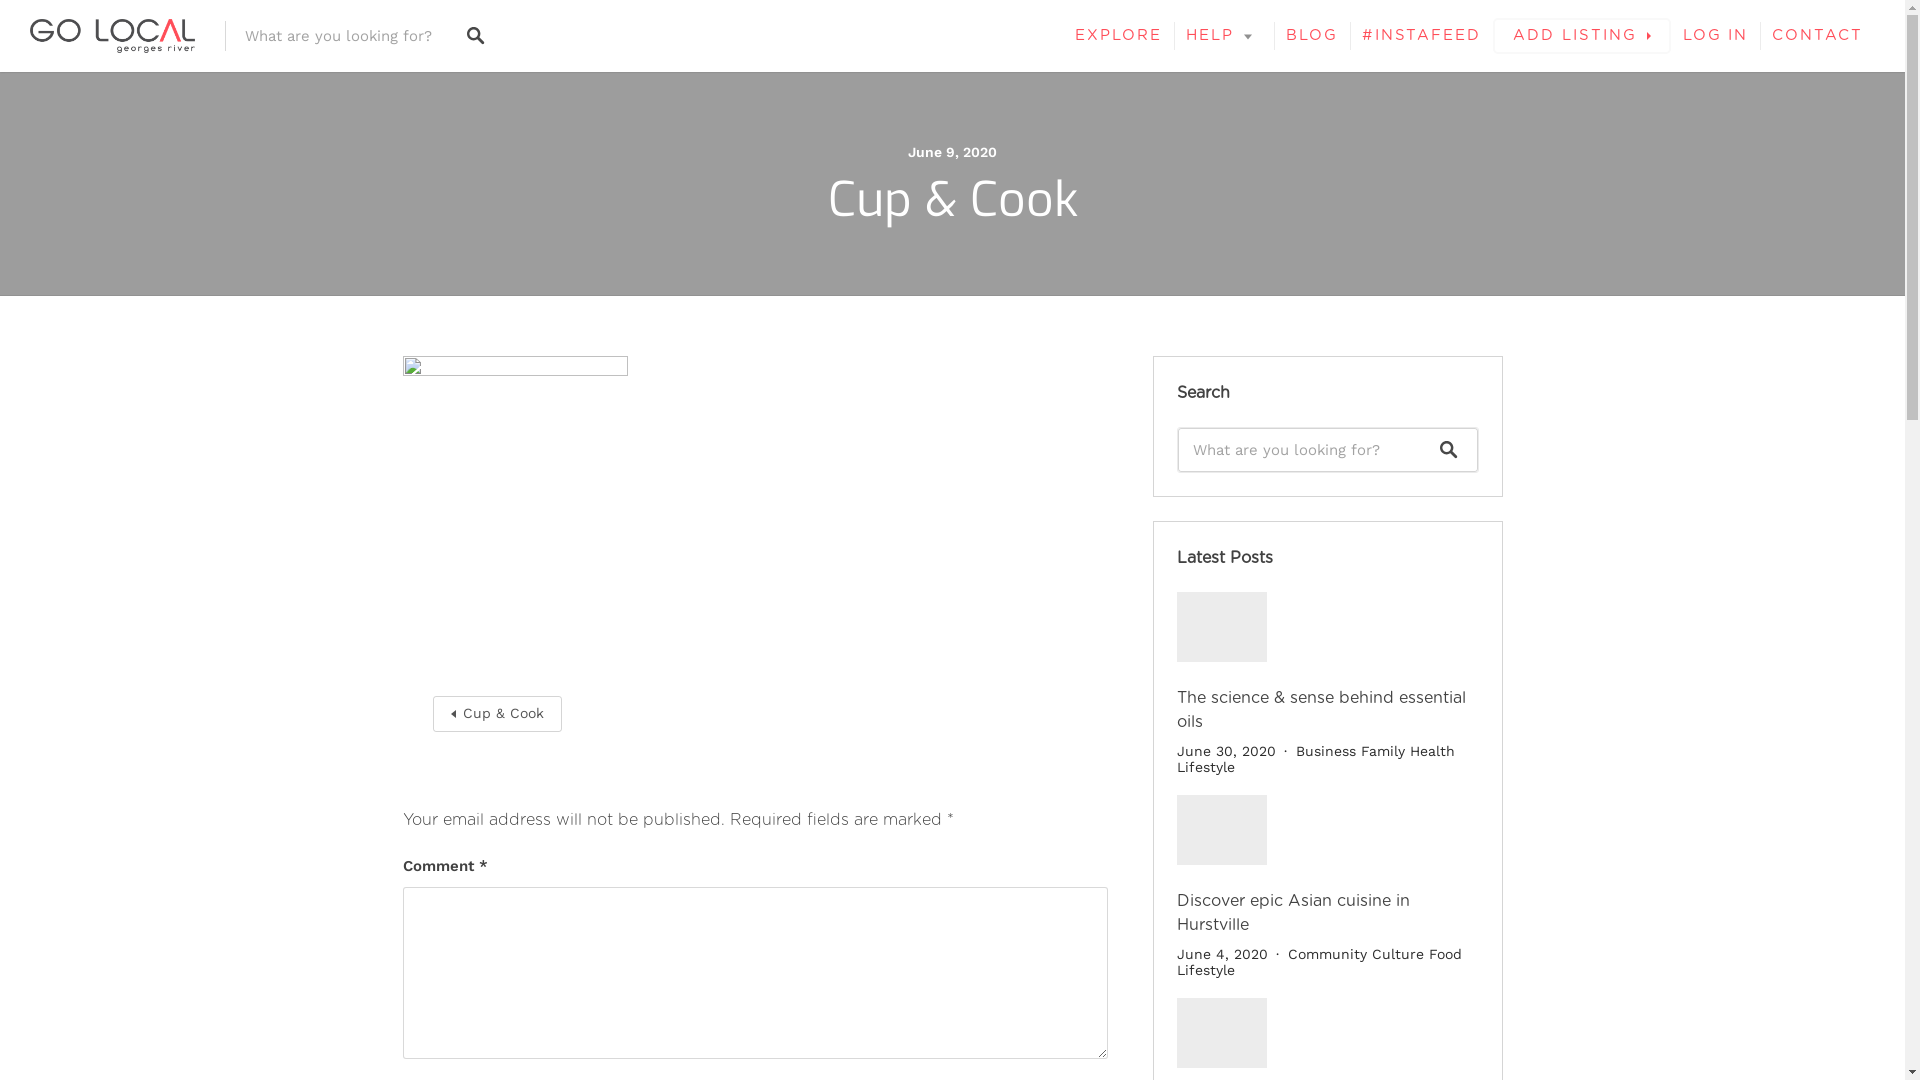 The height and width of the screenshot is (1080, 1920). Describe the element at coordinates (1222, 954) in the screenshot. I see `June 4, 2020` at that location.